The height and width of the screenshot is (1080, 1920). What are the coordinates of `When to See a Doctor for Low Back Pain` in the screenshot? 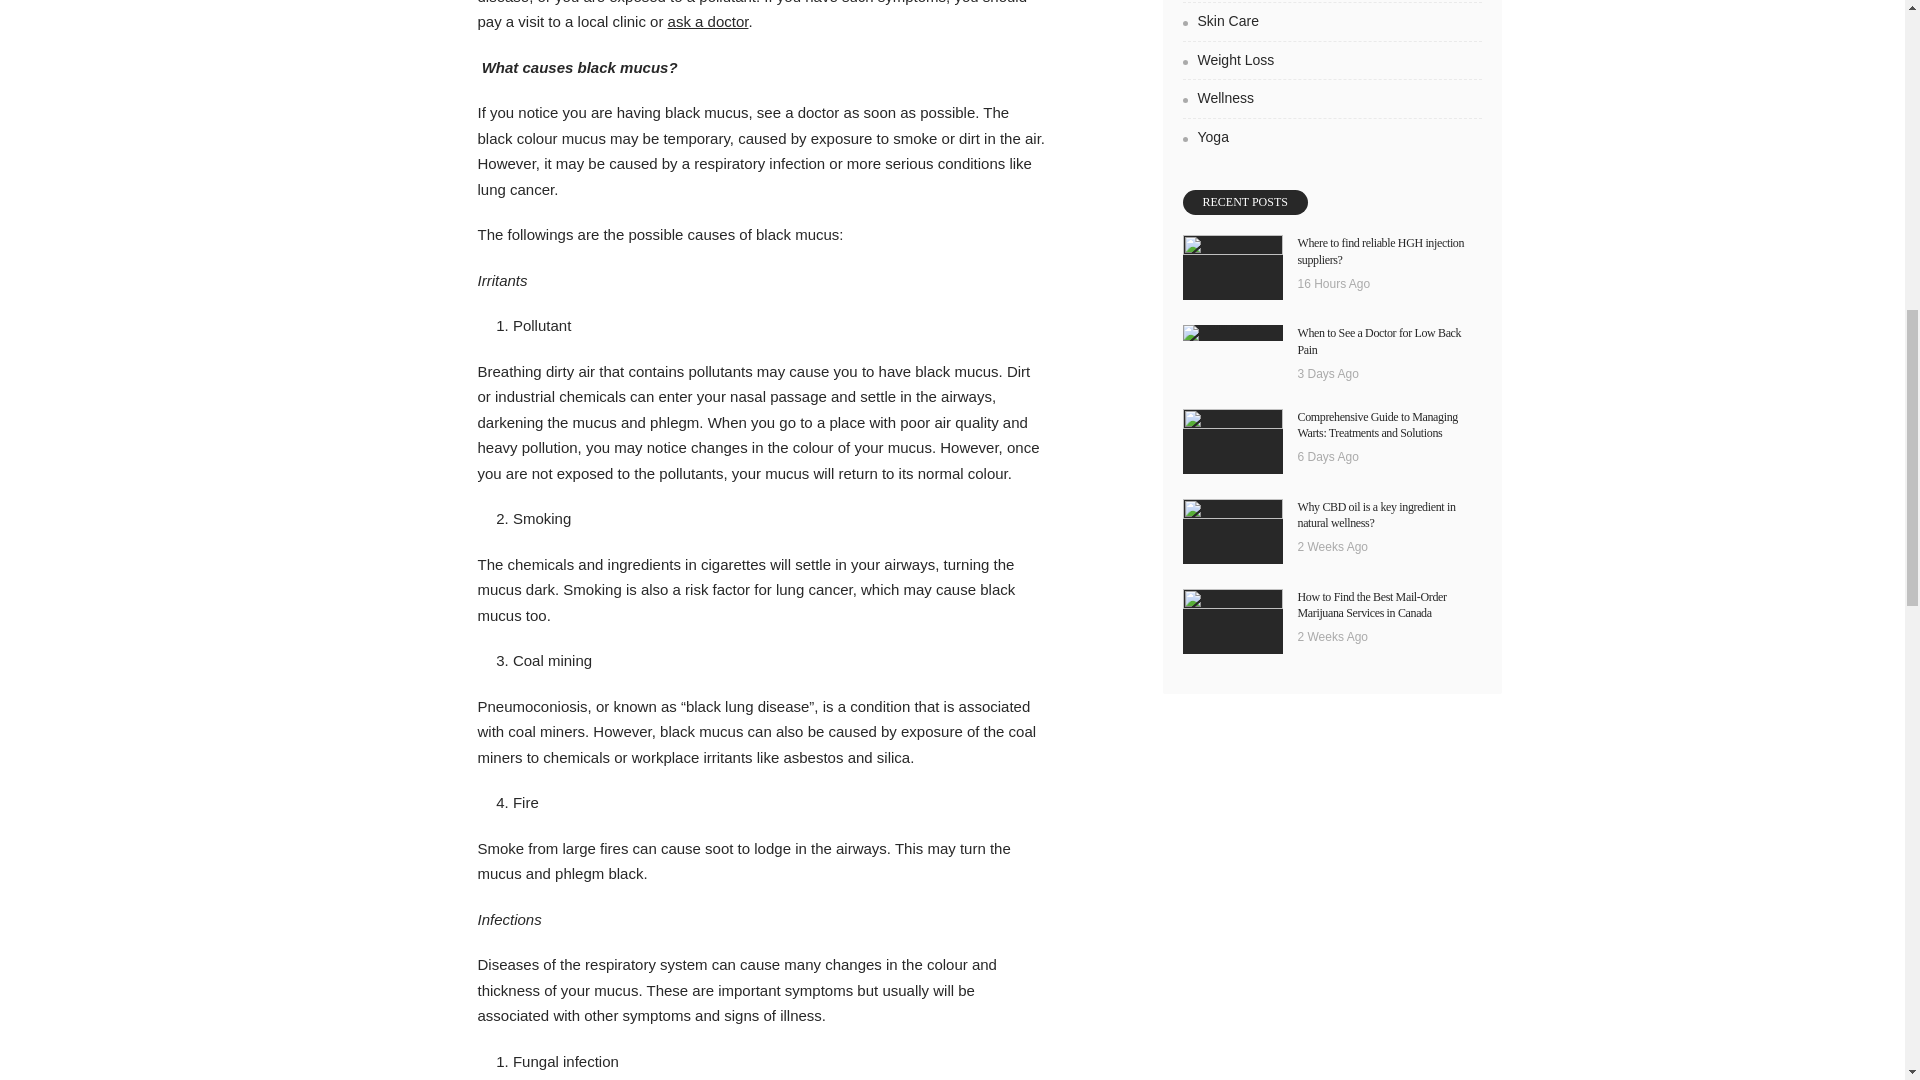 It's located at (1232, 333).